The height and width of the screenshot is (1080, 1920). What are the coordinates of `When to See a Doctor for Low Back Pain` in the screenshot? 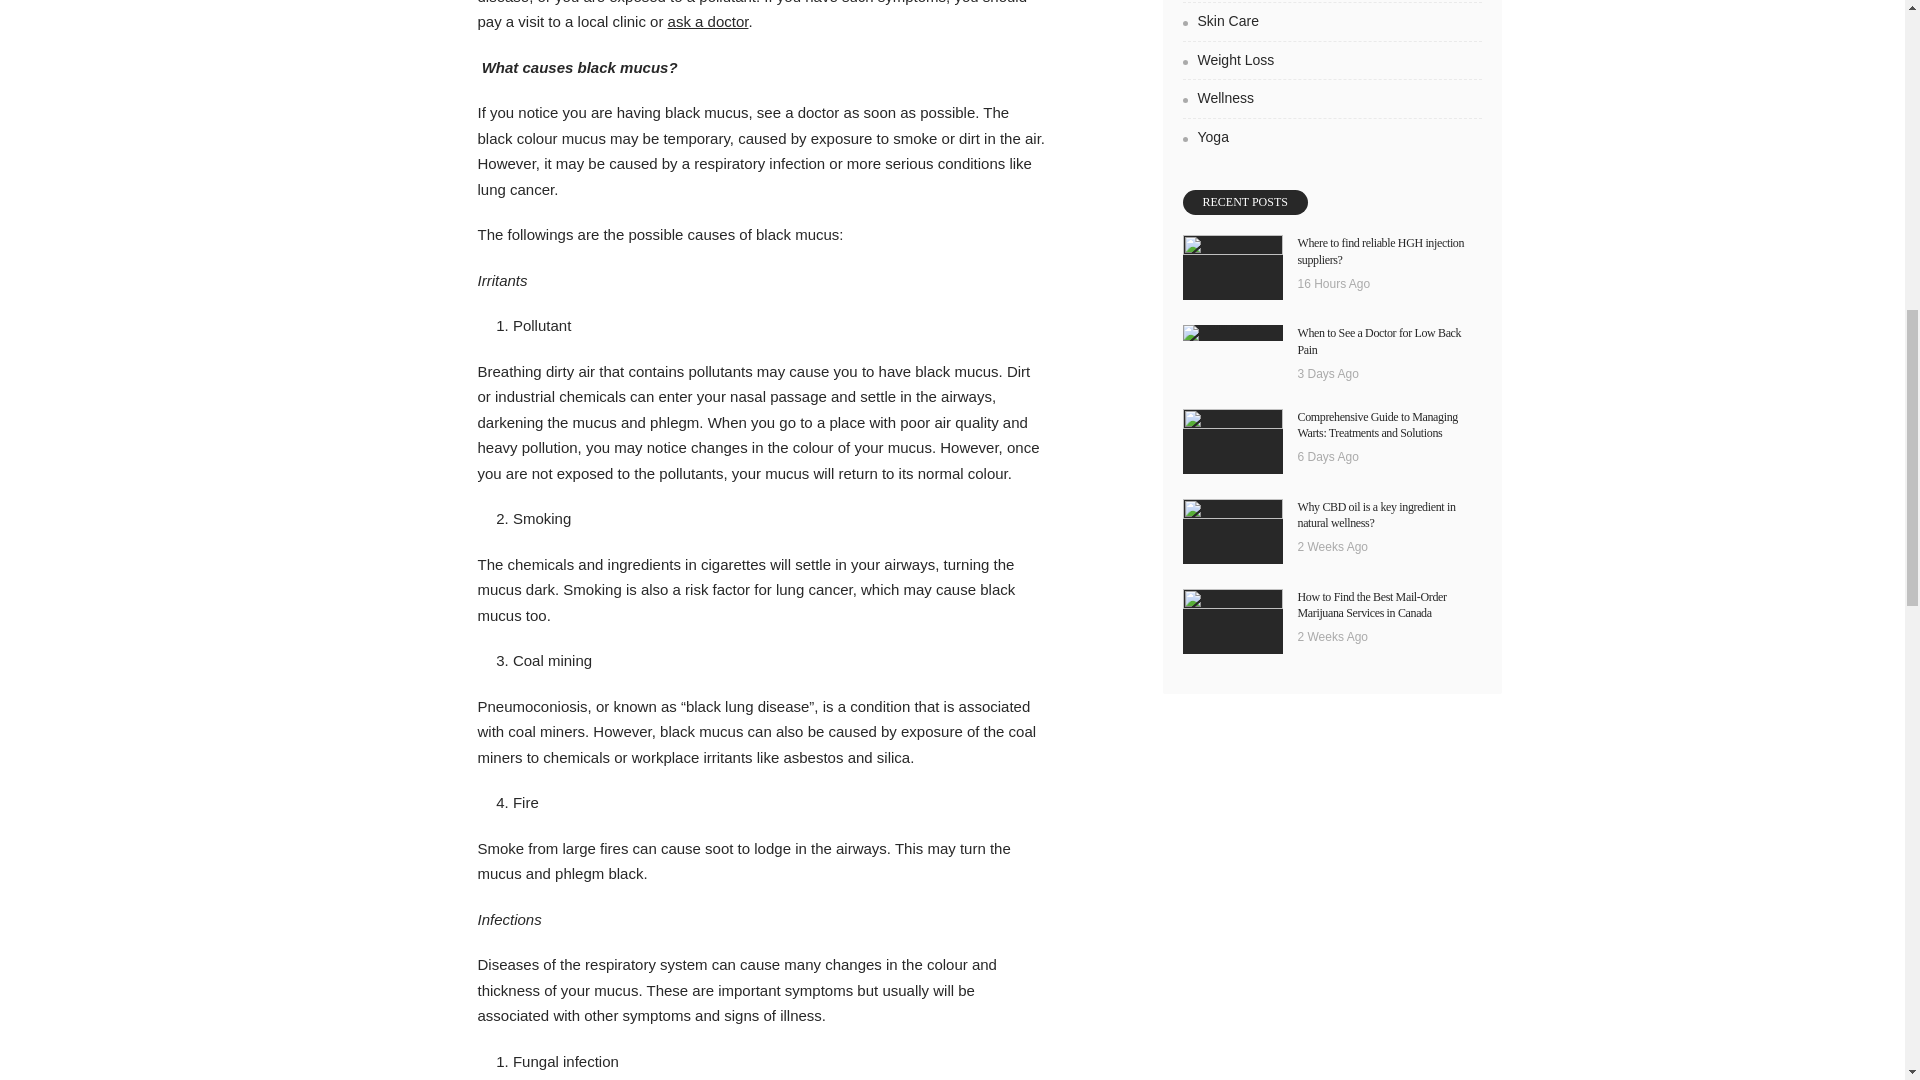 It's located at (1232, 333).